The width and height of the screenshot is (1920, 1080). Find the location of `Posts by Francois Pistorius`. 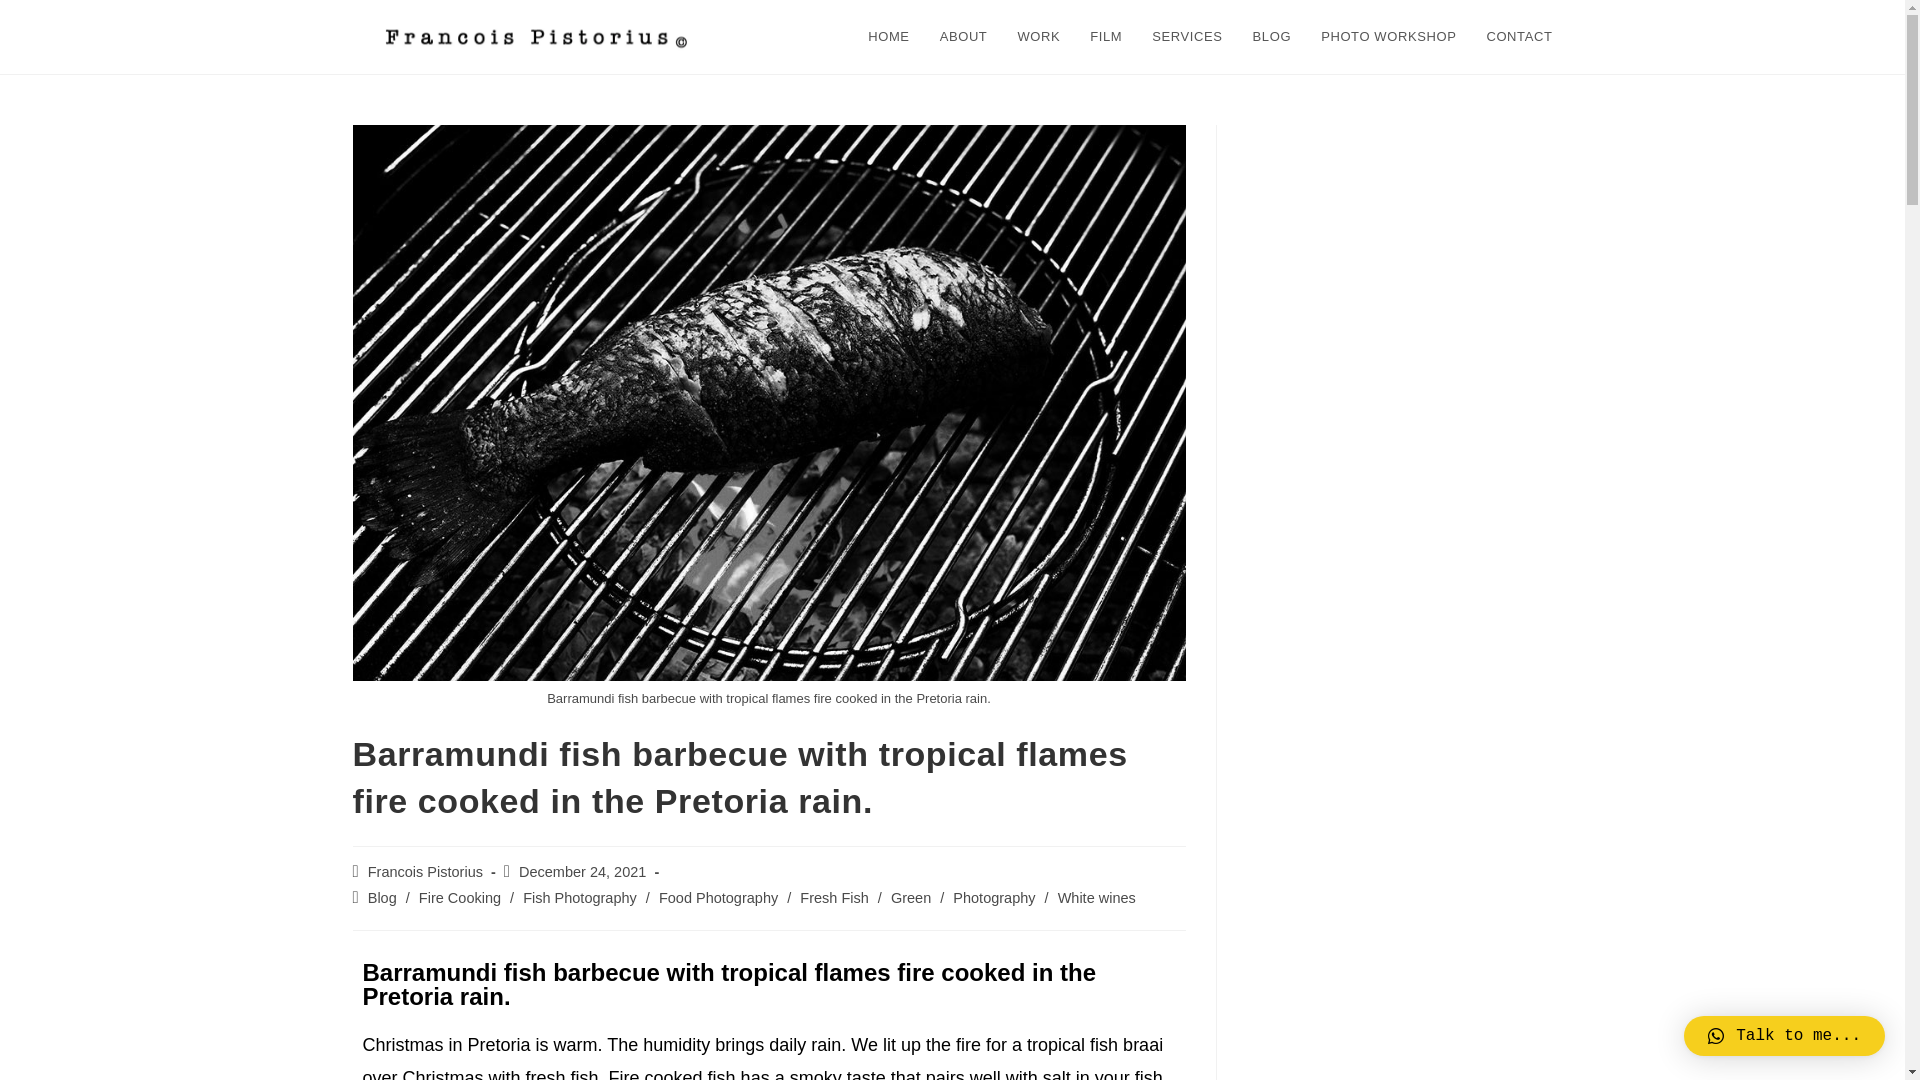

Posts by Francois Pistorius is located at coordinates (426, 872).